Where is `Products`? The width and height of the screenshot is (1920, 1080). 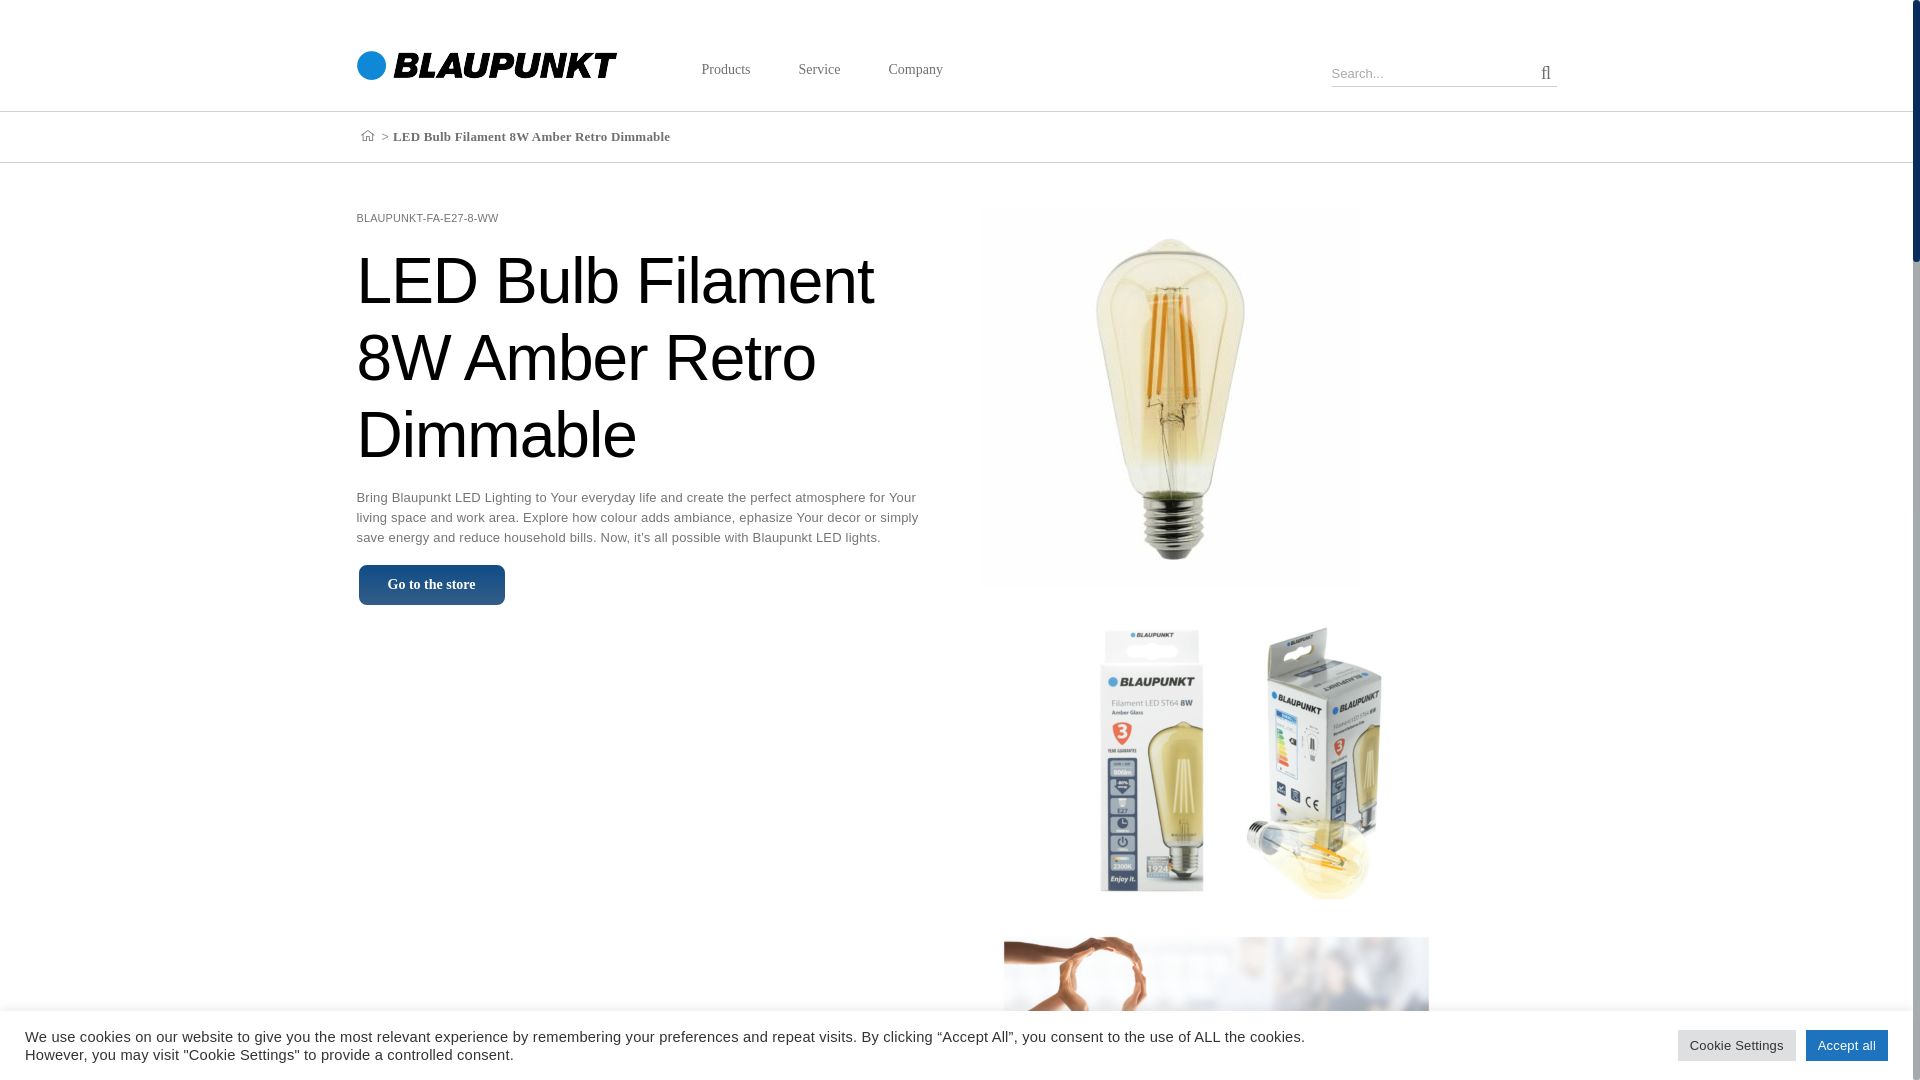
Products is located at coordinates (726, 70).